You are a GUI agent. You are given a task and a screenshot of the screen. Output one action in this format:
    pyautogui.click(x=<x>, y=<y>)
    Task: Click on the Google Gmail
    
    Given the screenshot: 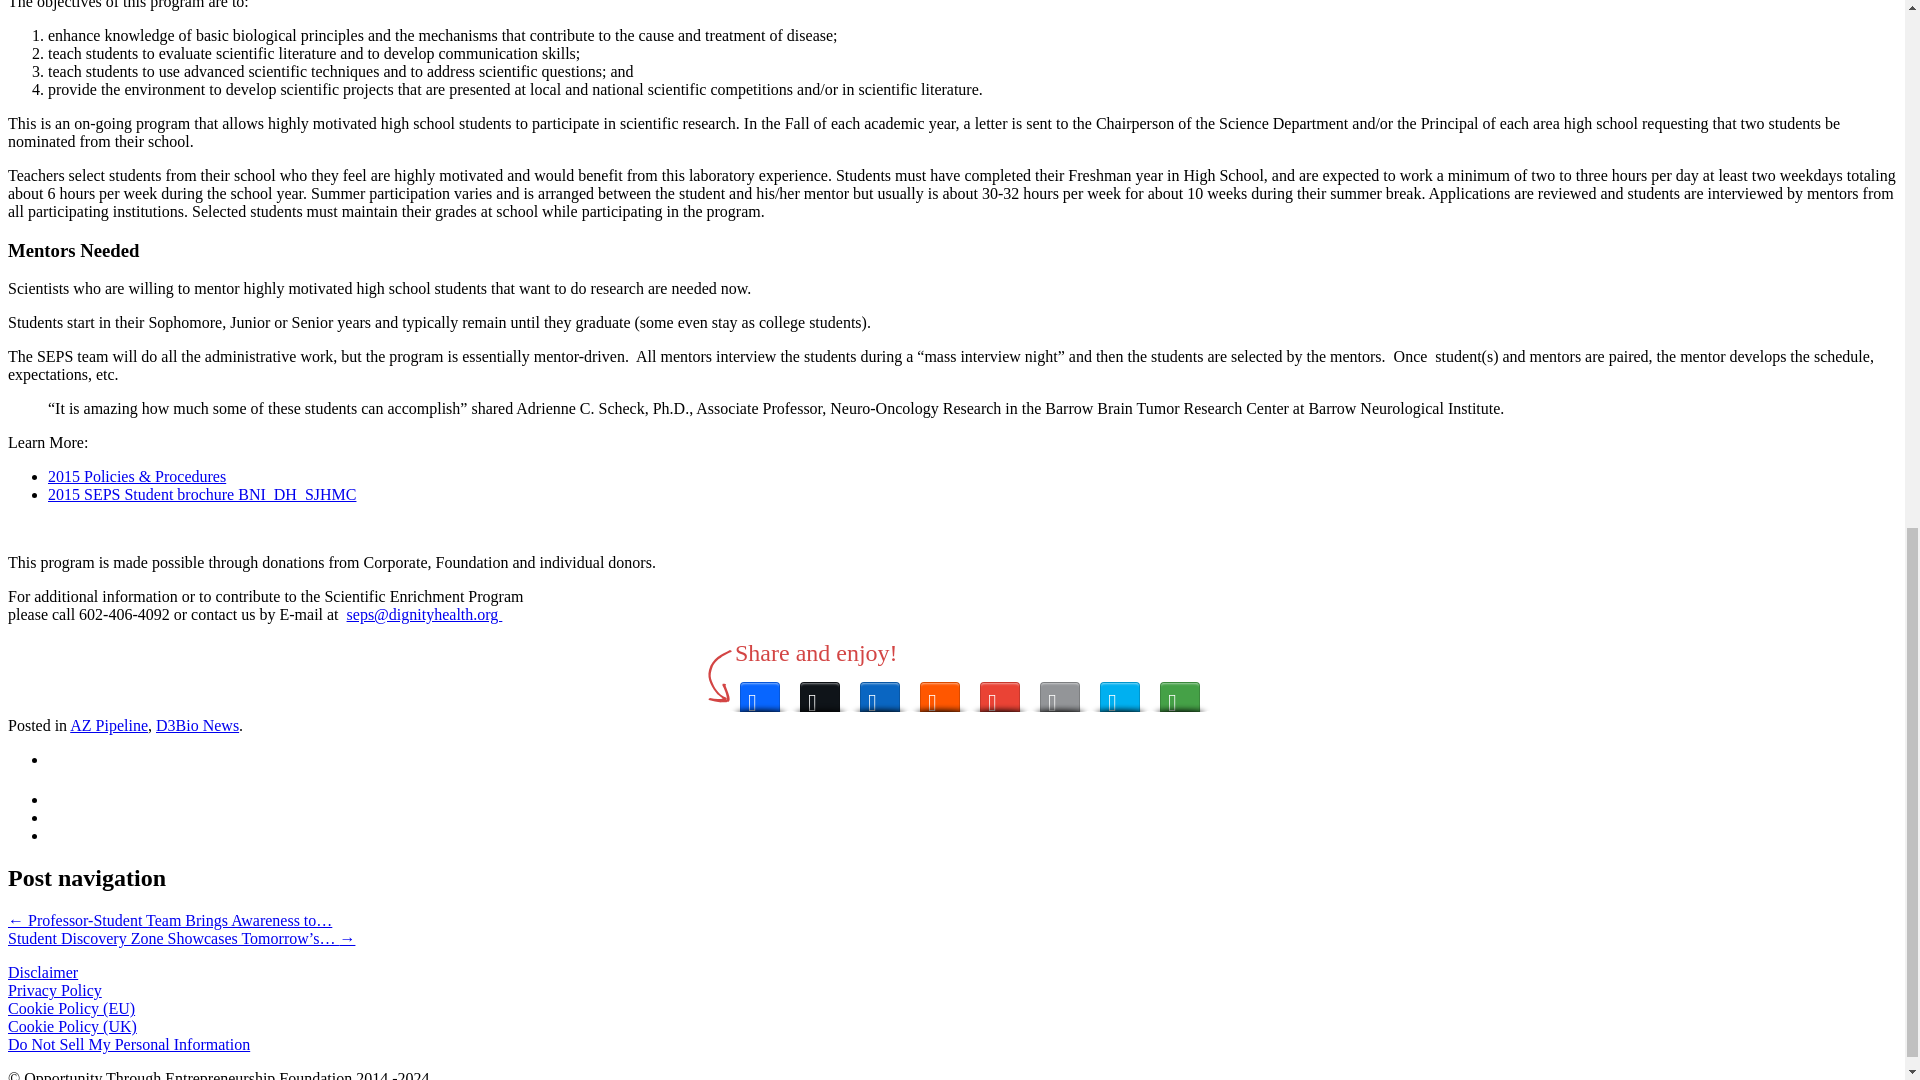 What is the action you would take?
    pyautogui.click(x=999, y=692)
    